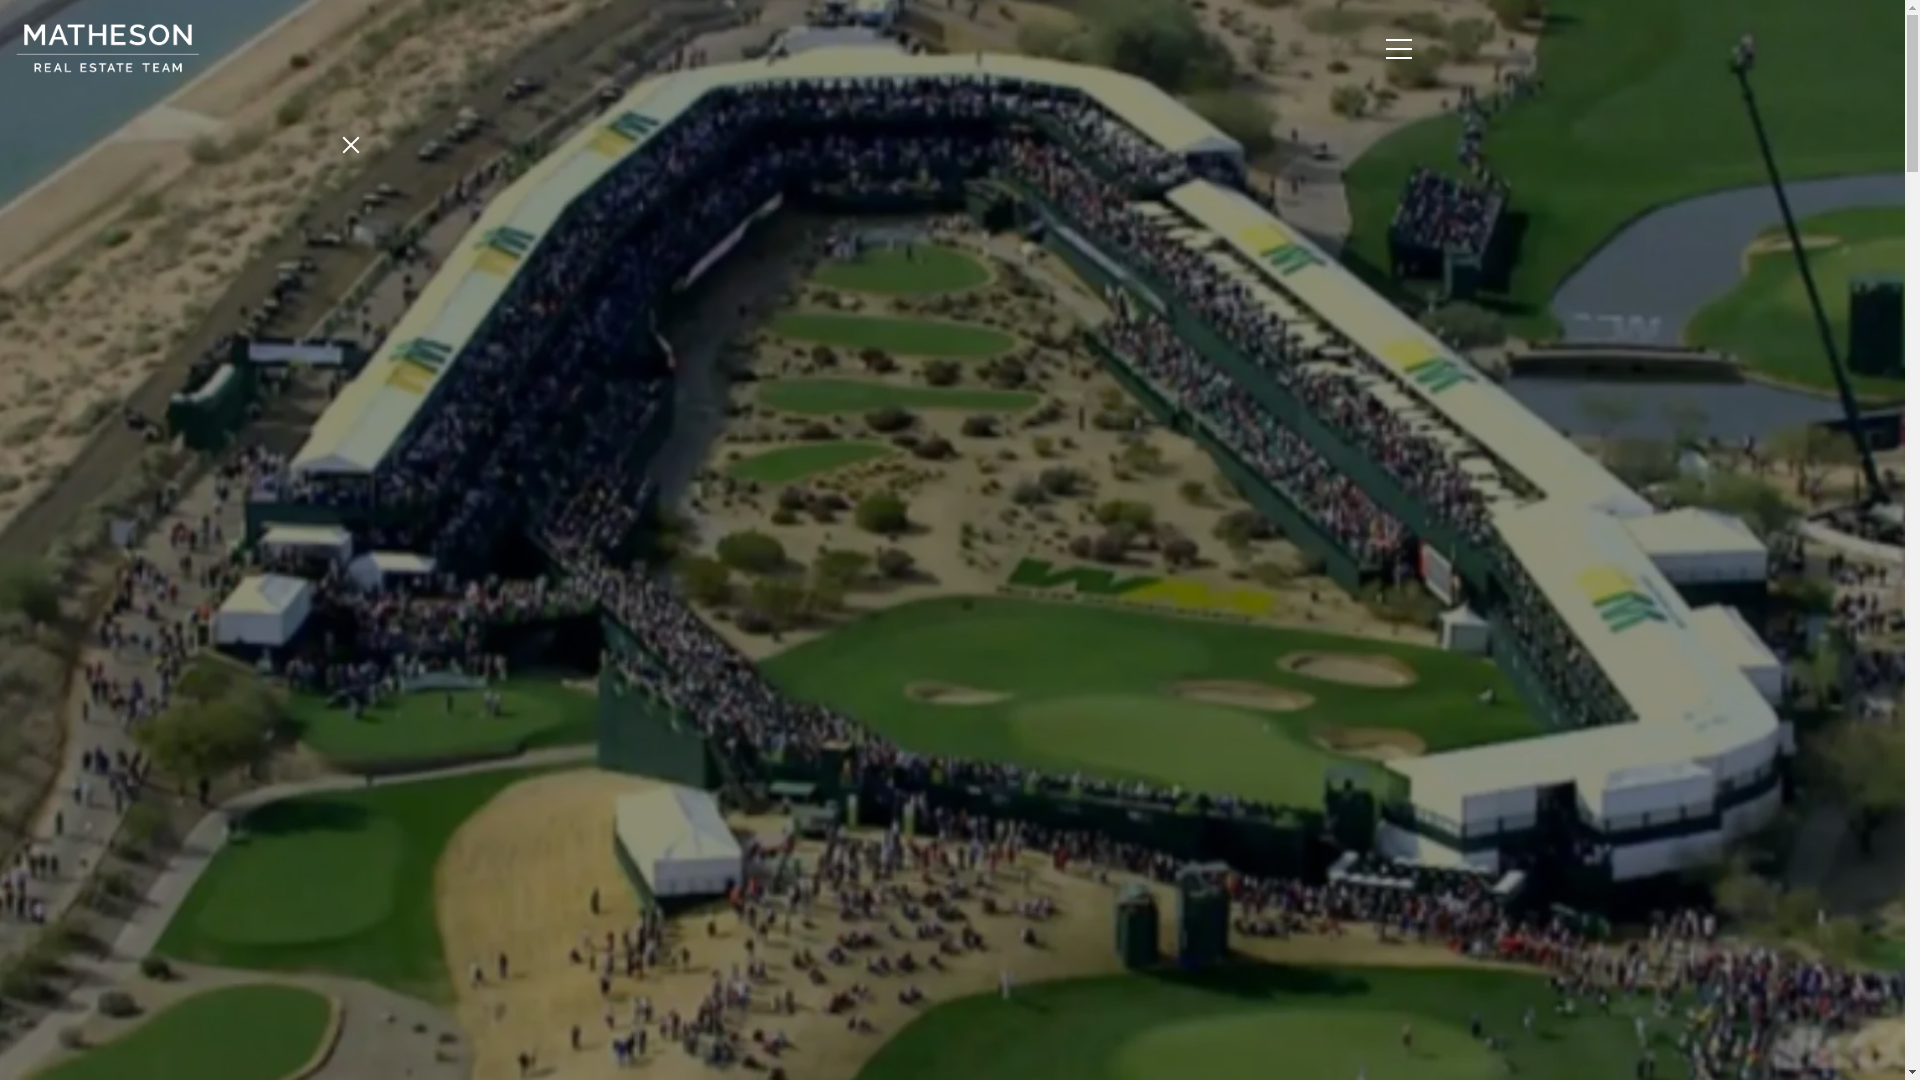 Image resolution: width=1920 pixels, height=1080 pixels. I want to click on HOME, so click(199, 314).